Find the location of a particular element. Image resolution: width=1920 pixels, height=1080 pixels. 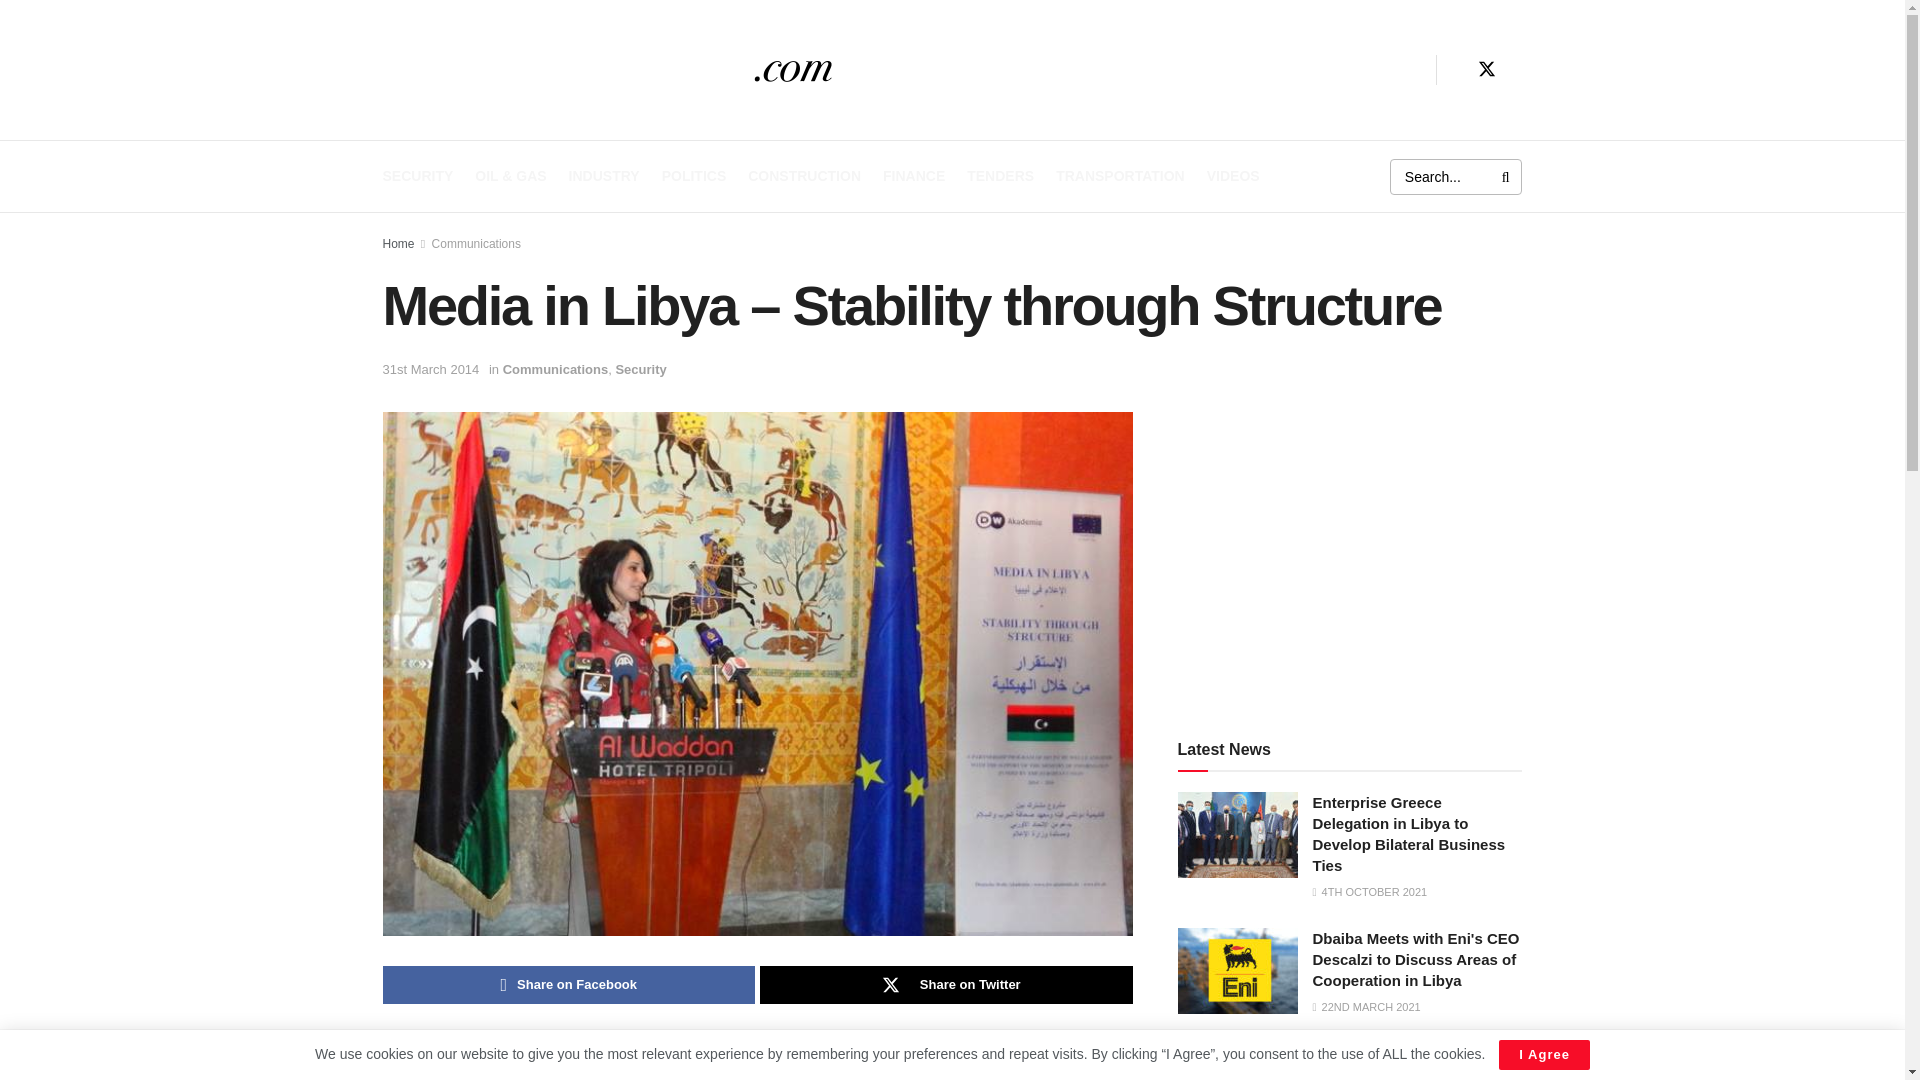

Communications is located at coordinates (476, 243).